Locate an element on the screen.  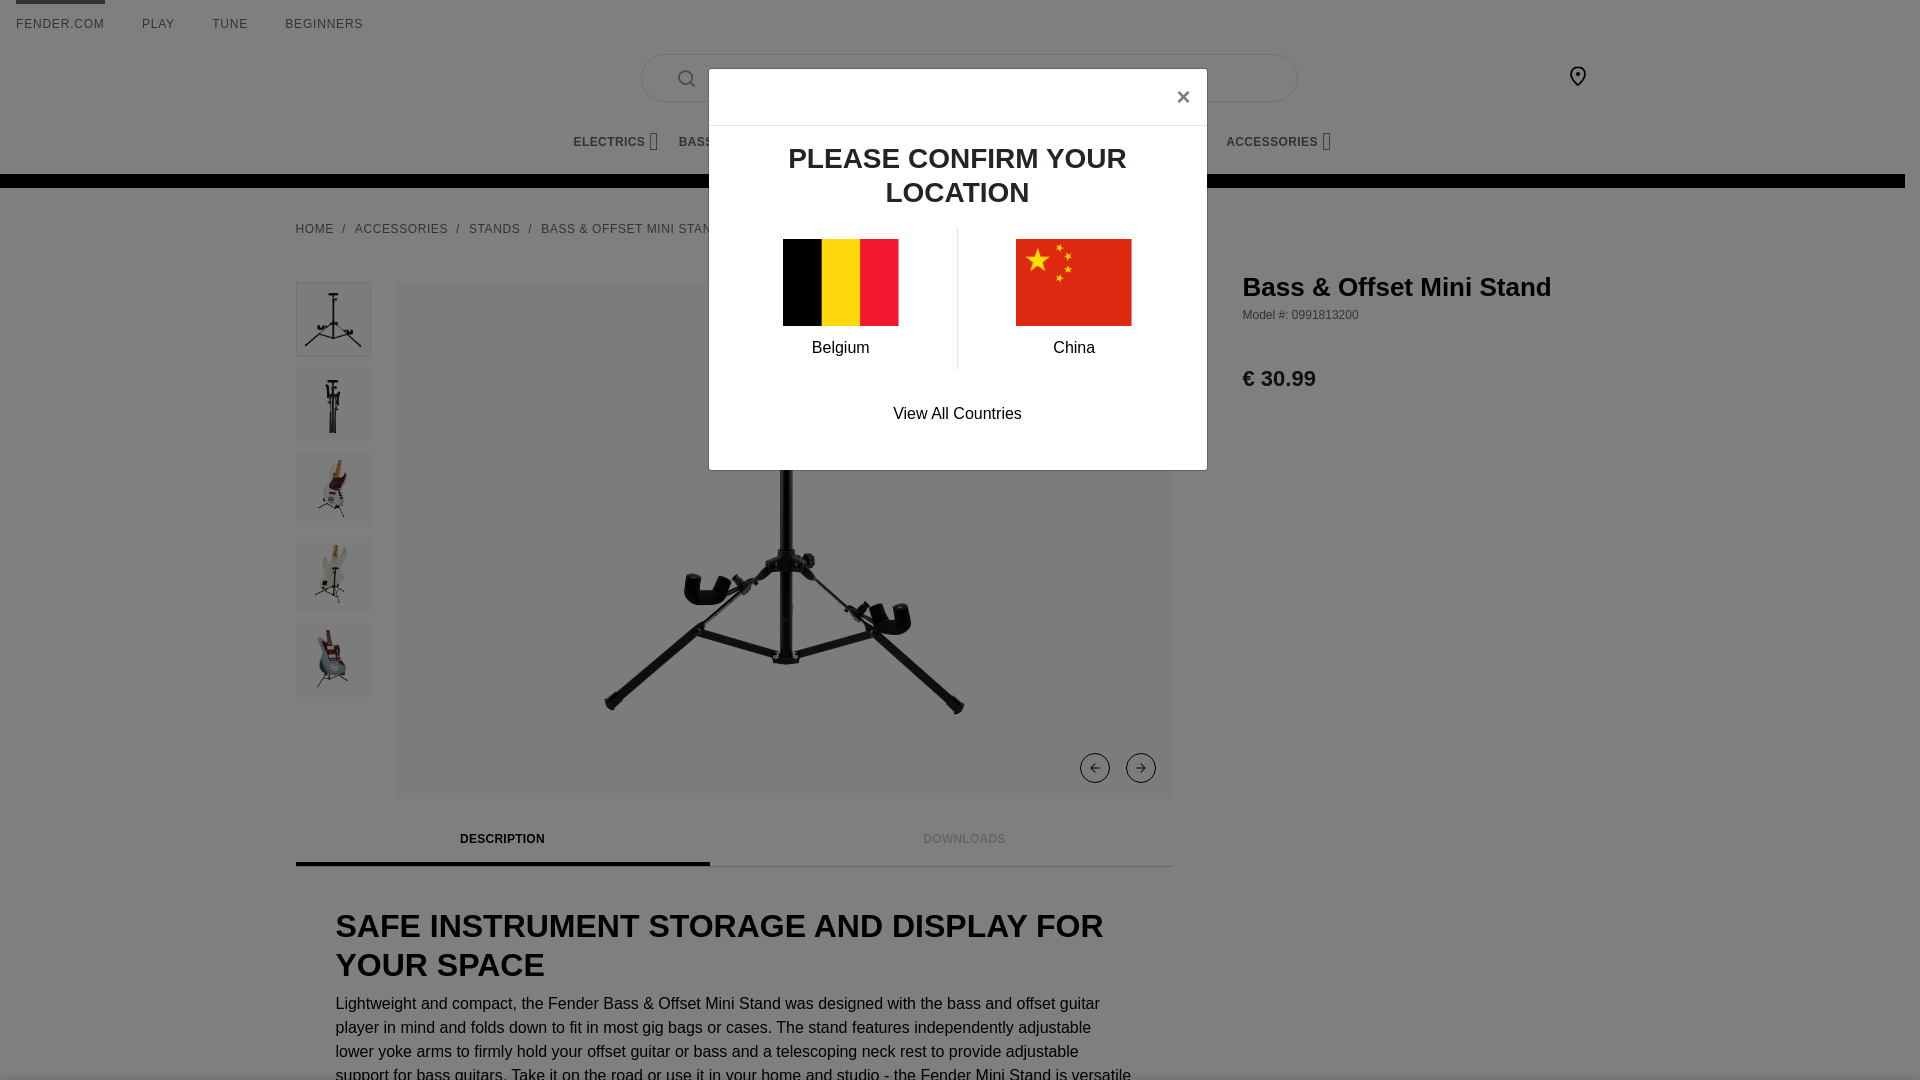
FENDER.COM is located at coordinates (60, 24).